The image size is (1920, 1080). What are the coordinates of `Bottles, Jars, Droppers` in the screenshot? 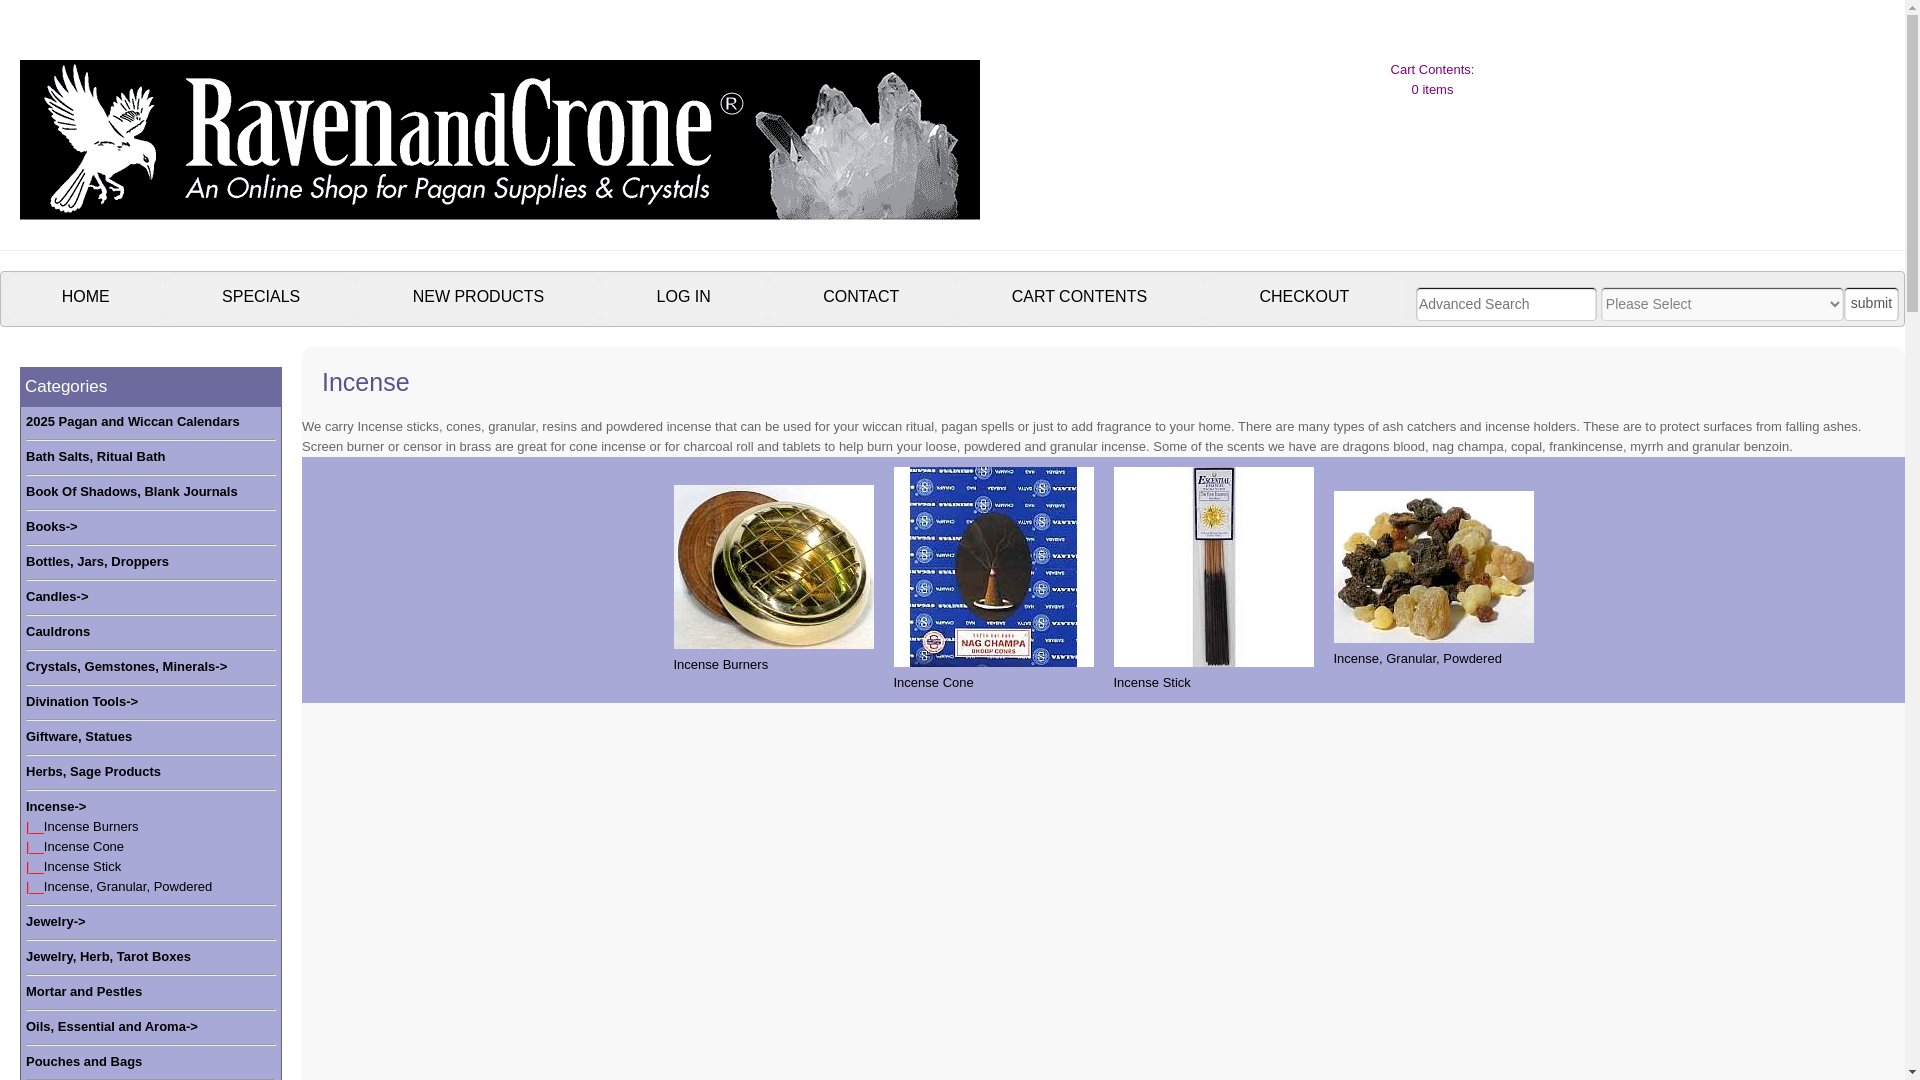 It's located at (97, 562).